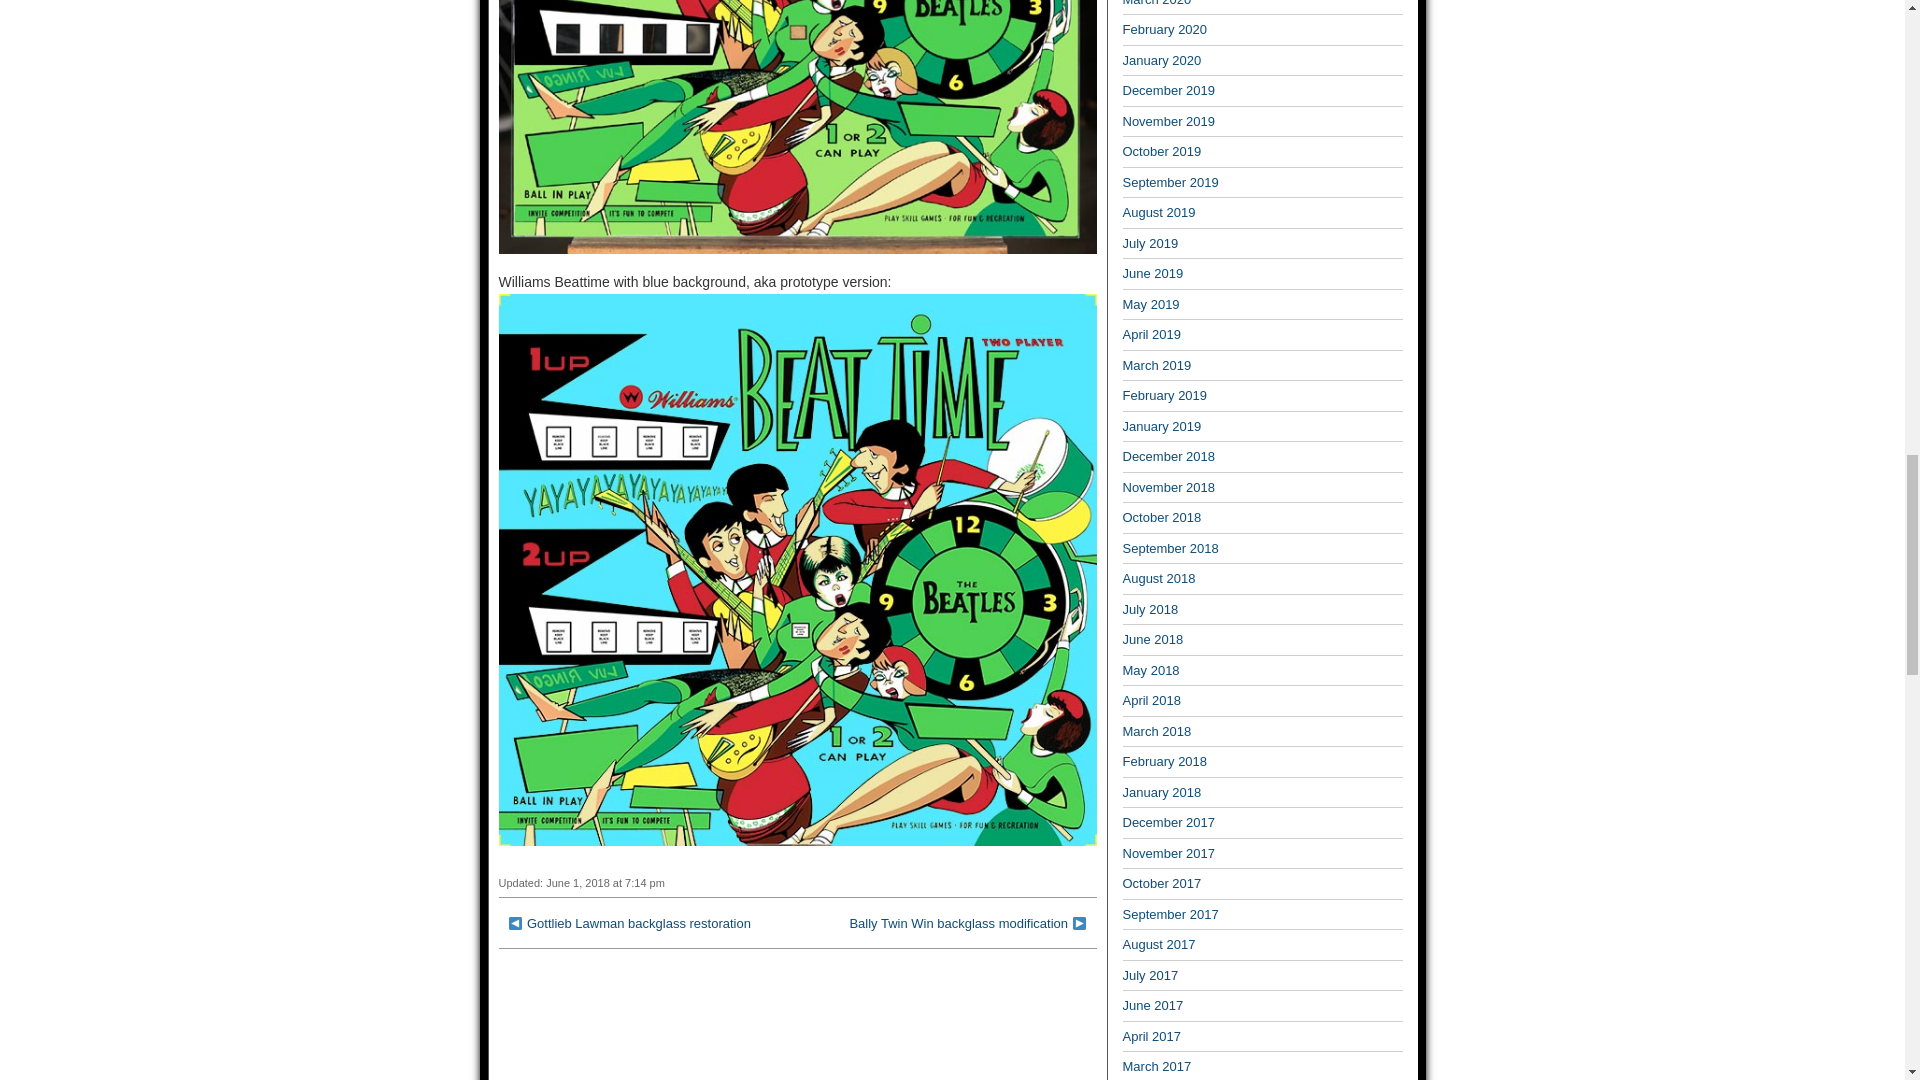 The width and height of the screenshot is (1920, 1080). Describe the element at coordinates (638, 922) in the screenshot. I see `Gottlieb Lawman backglass restoration` at that location.